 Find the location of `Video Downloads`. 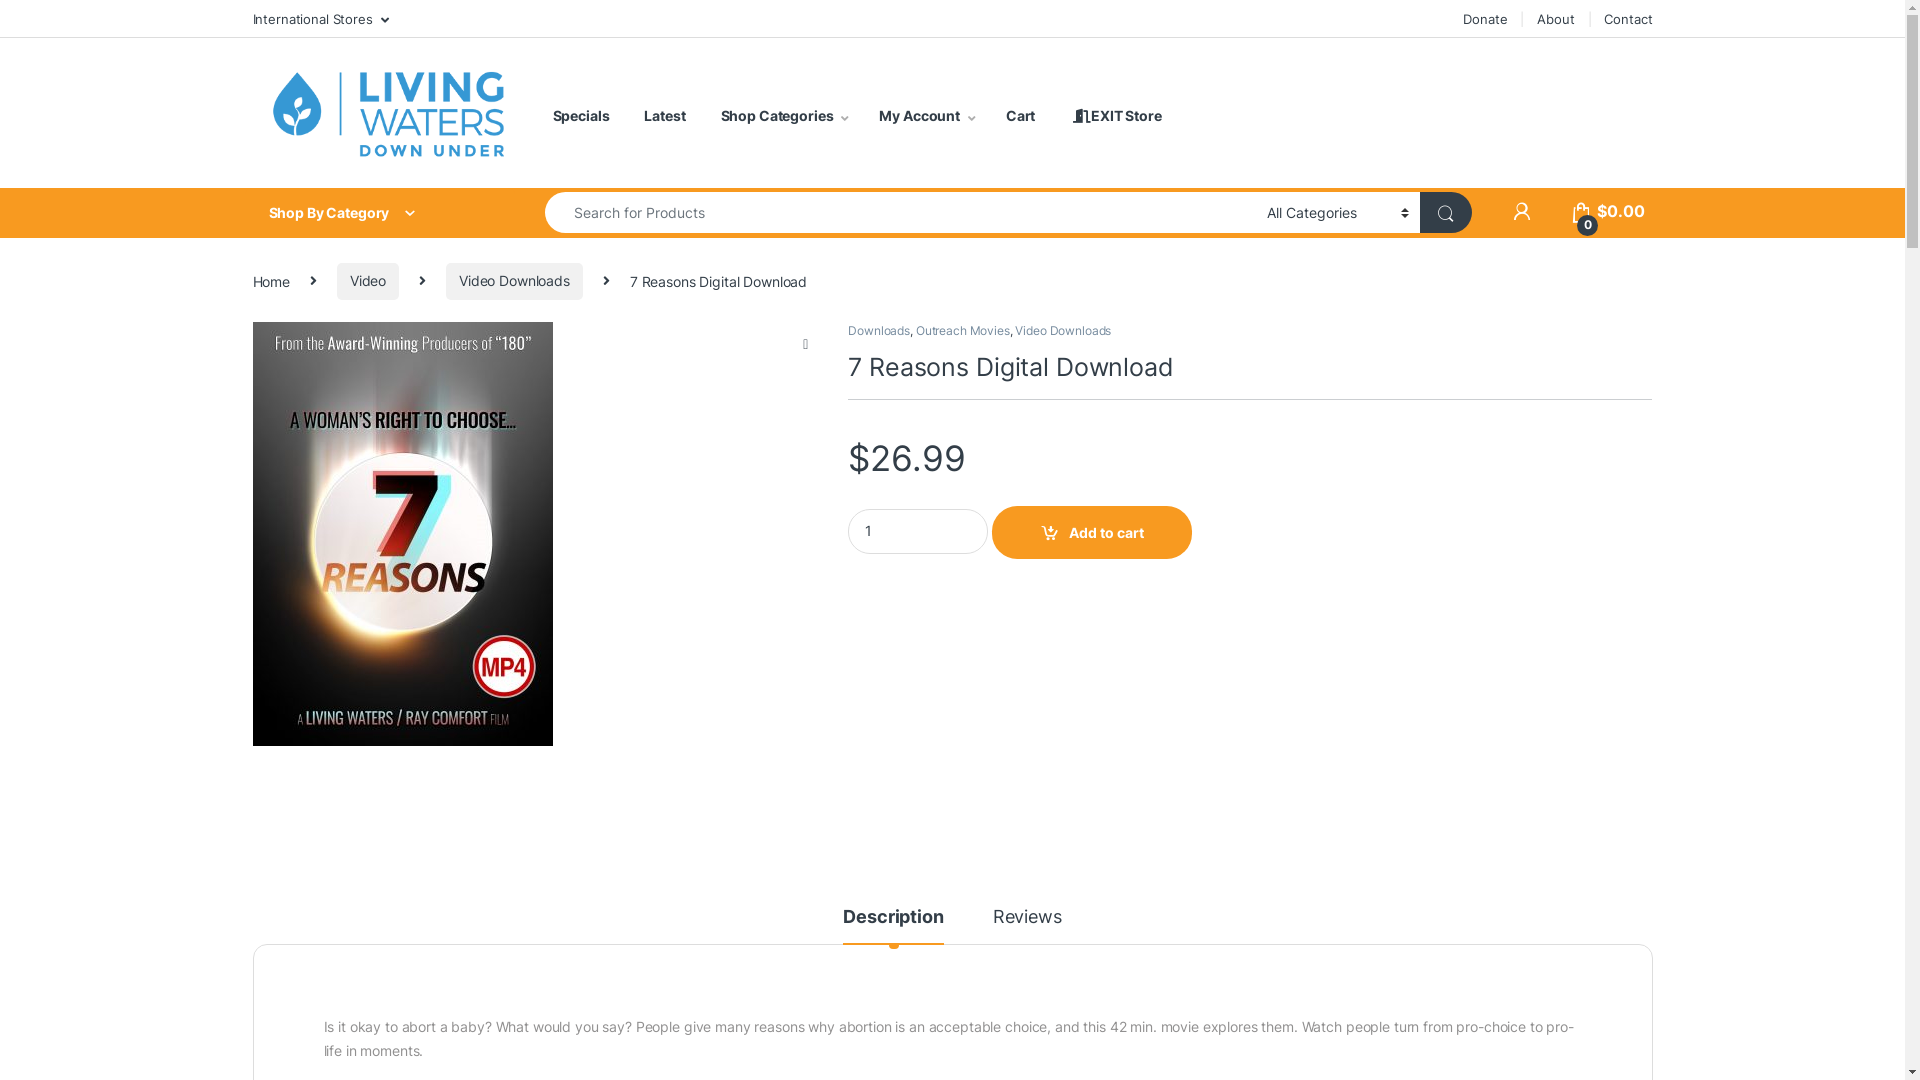

Video Downloads is located at coordinates (514, 282).